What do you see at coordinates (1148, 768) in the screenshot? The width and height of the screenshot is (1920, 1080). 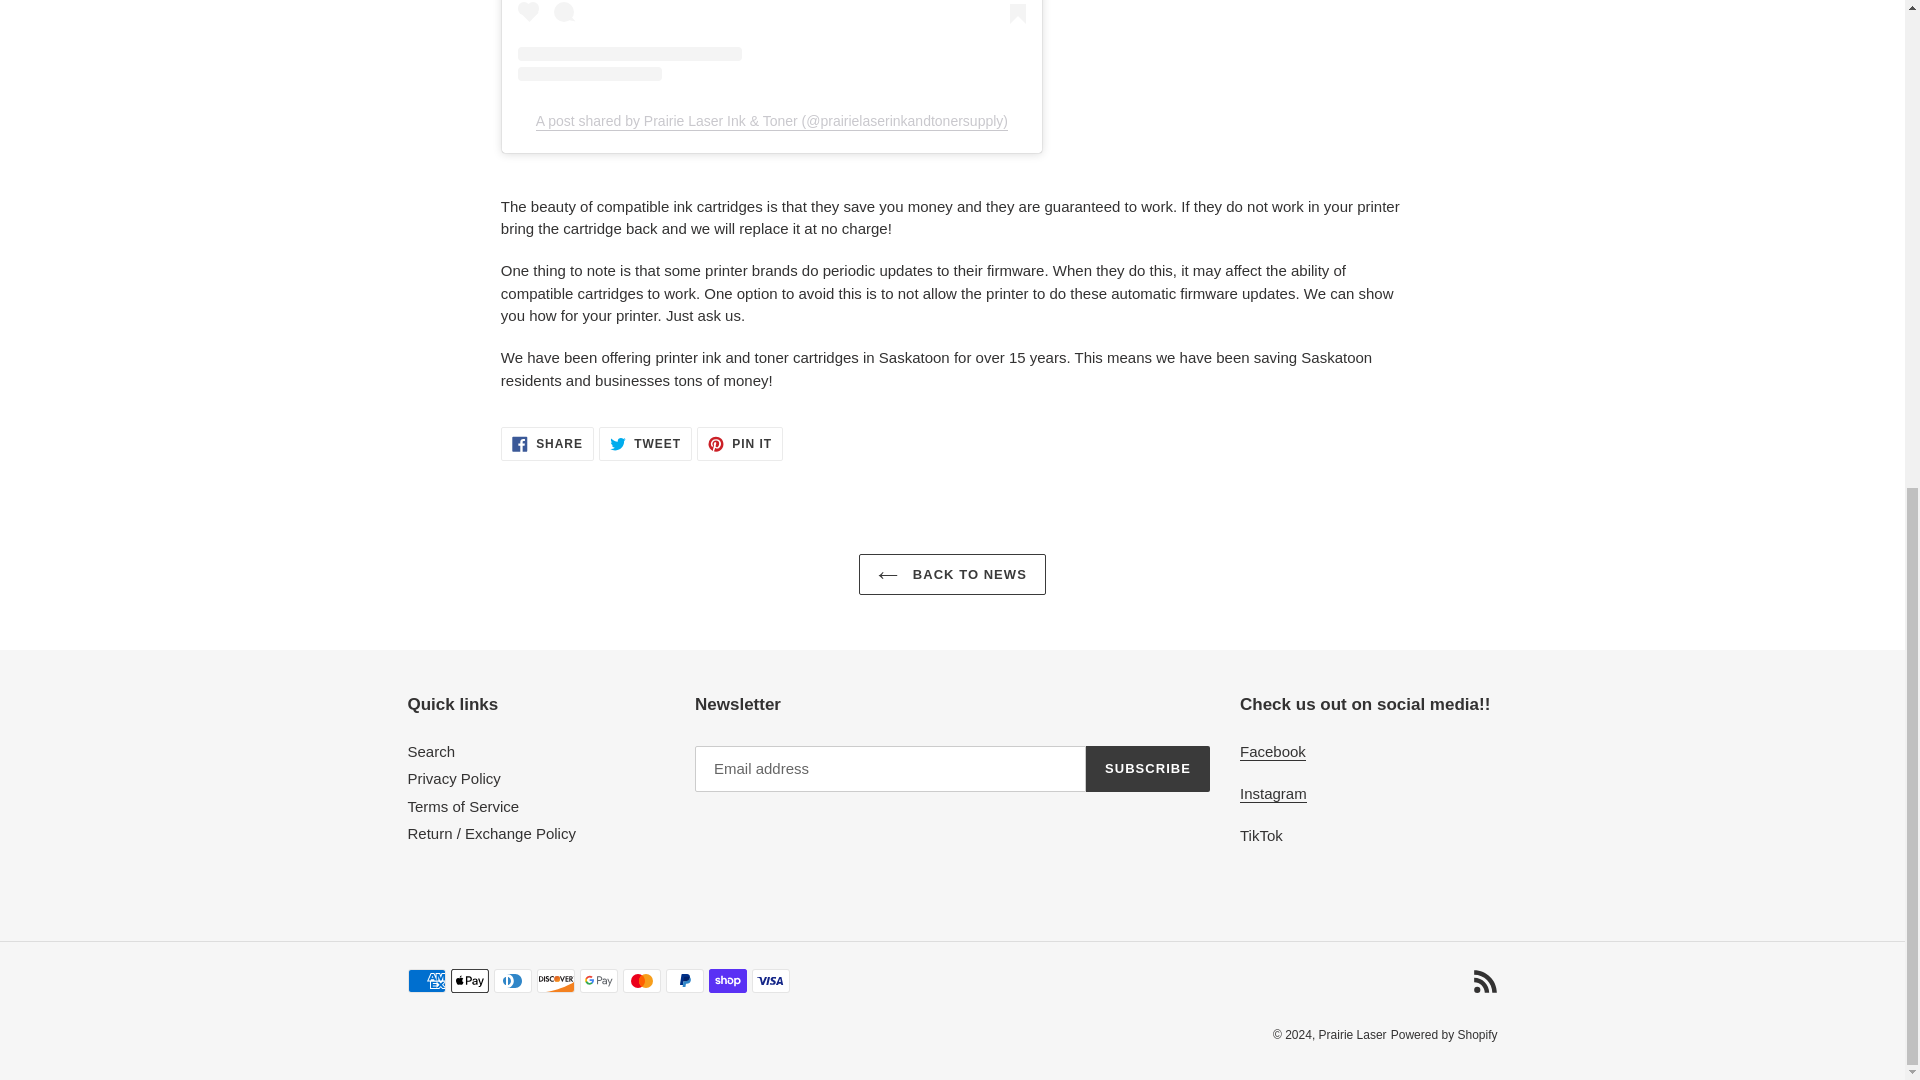 I see `SUBSCRIBE` at bounding box center [1148, 768].